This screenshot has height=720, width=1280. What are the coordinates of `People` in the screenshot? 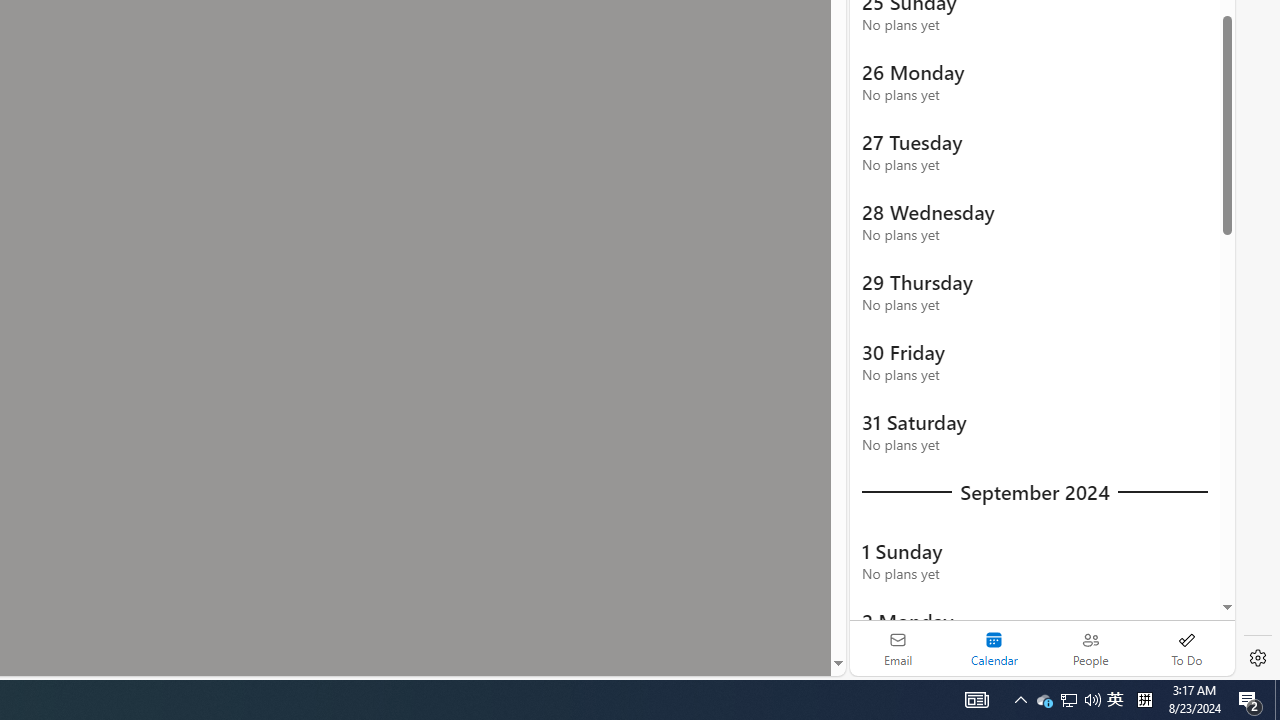 It's located at (1090, 648).